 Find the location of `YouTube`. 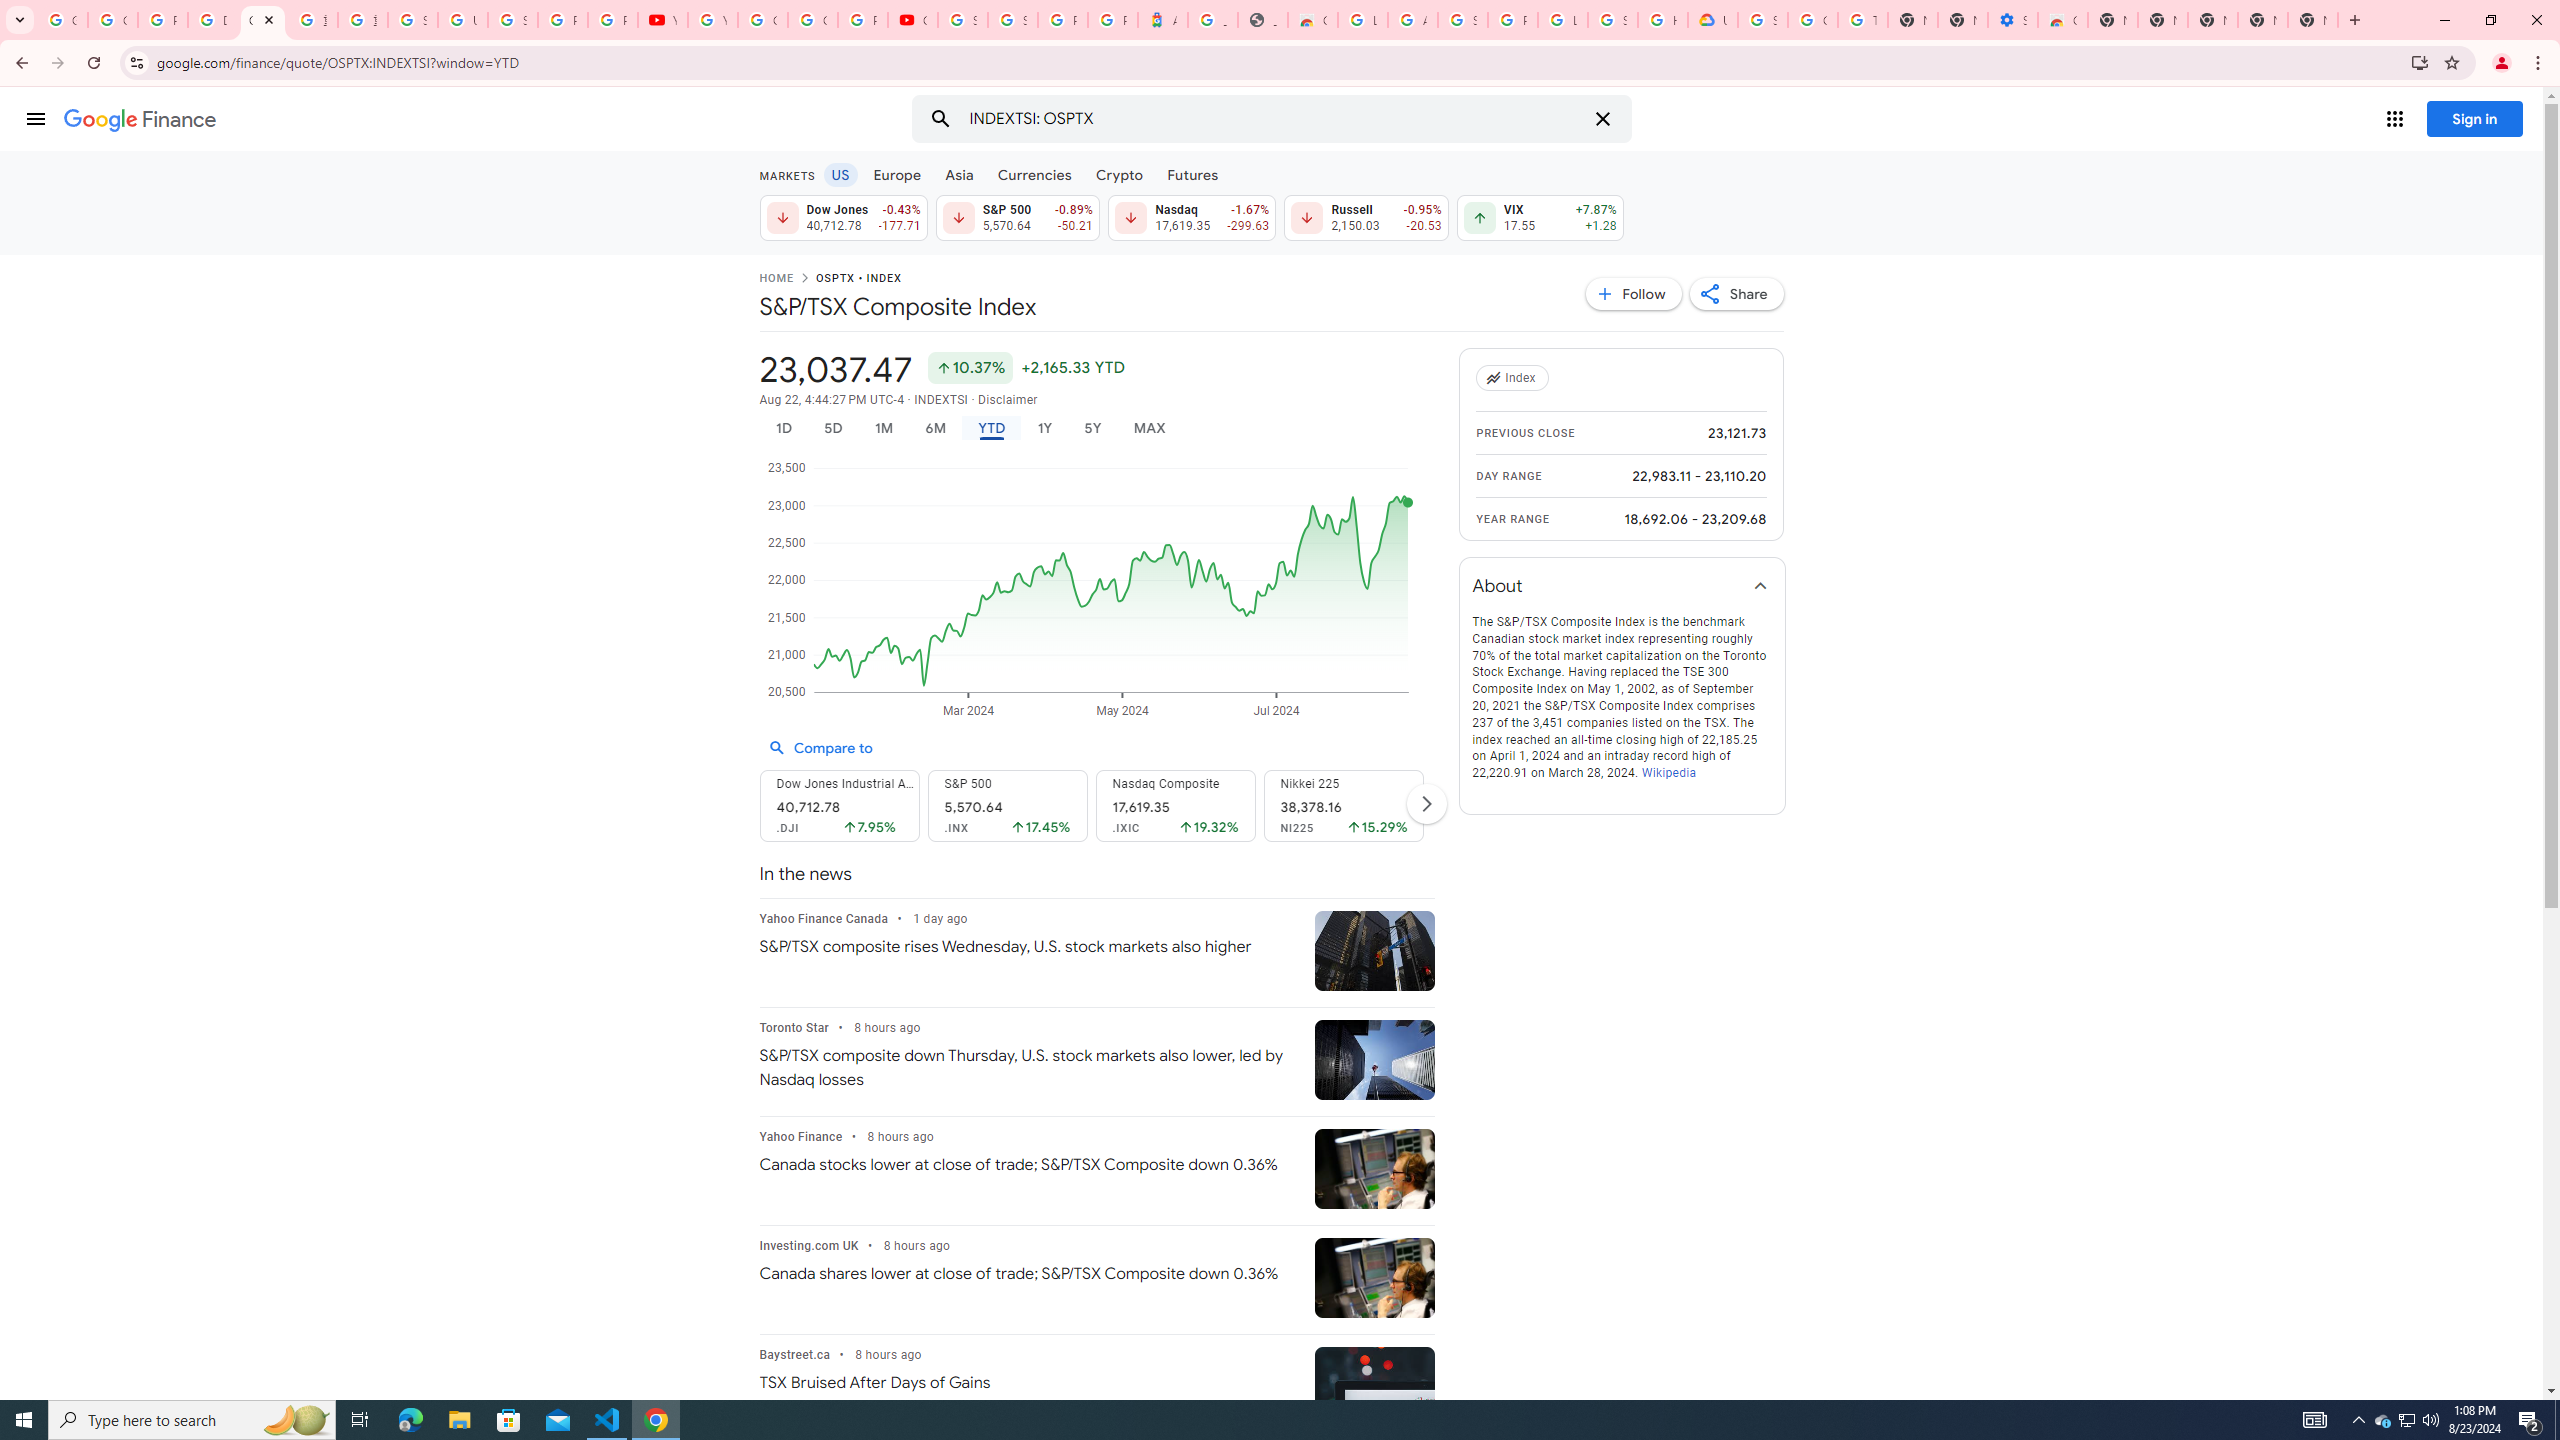

YouTube is located at coordinates (712, 20).